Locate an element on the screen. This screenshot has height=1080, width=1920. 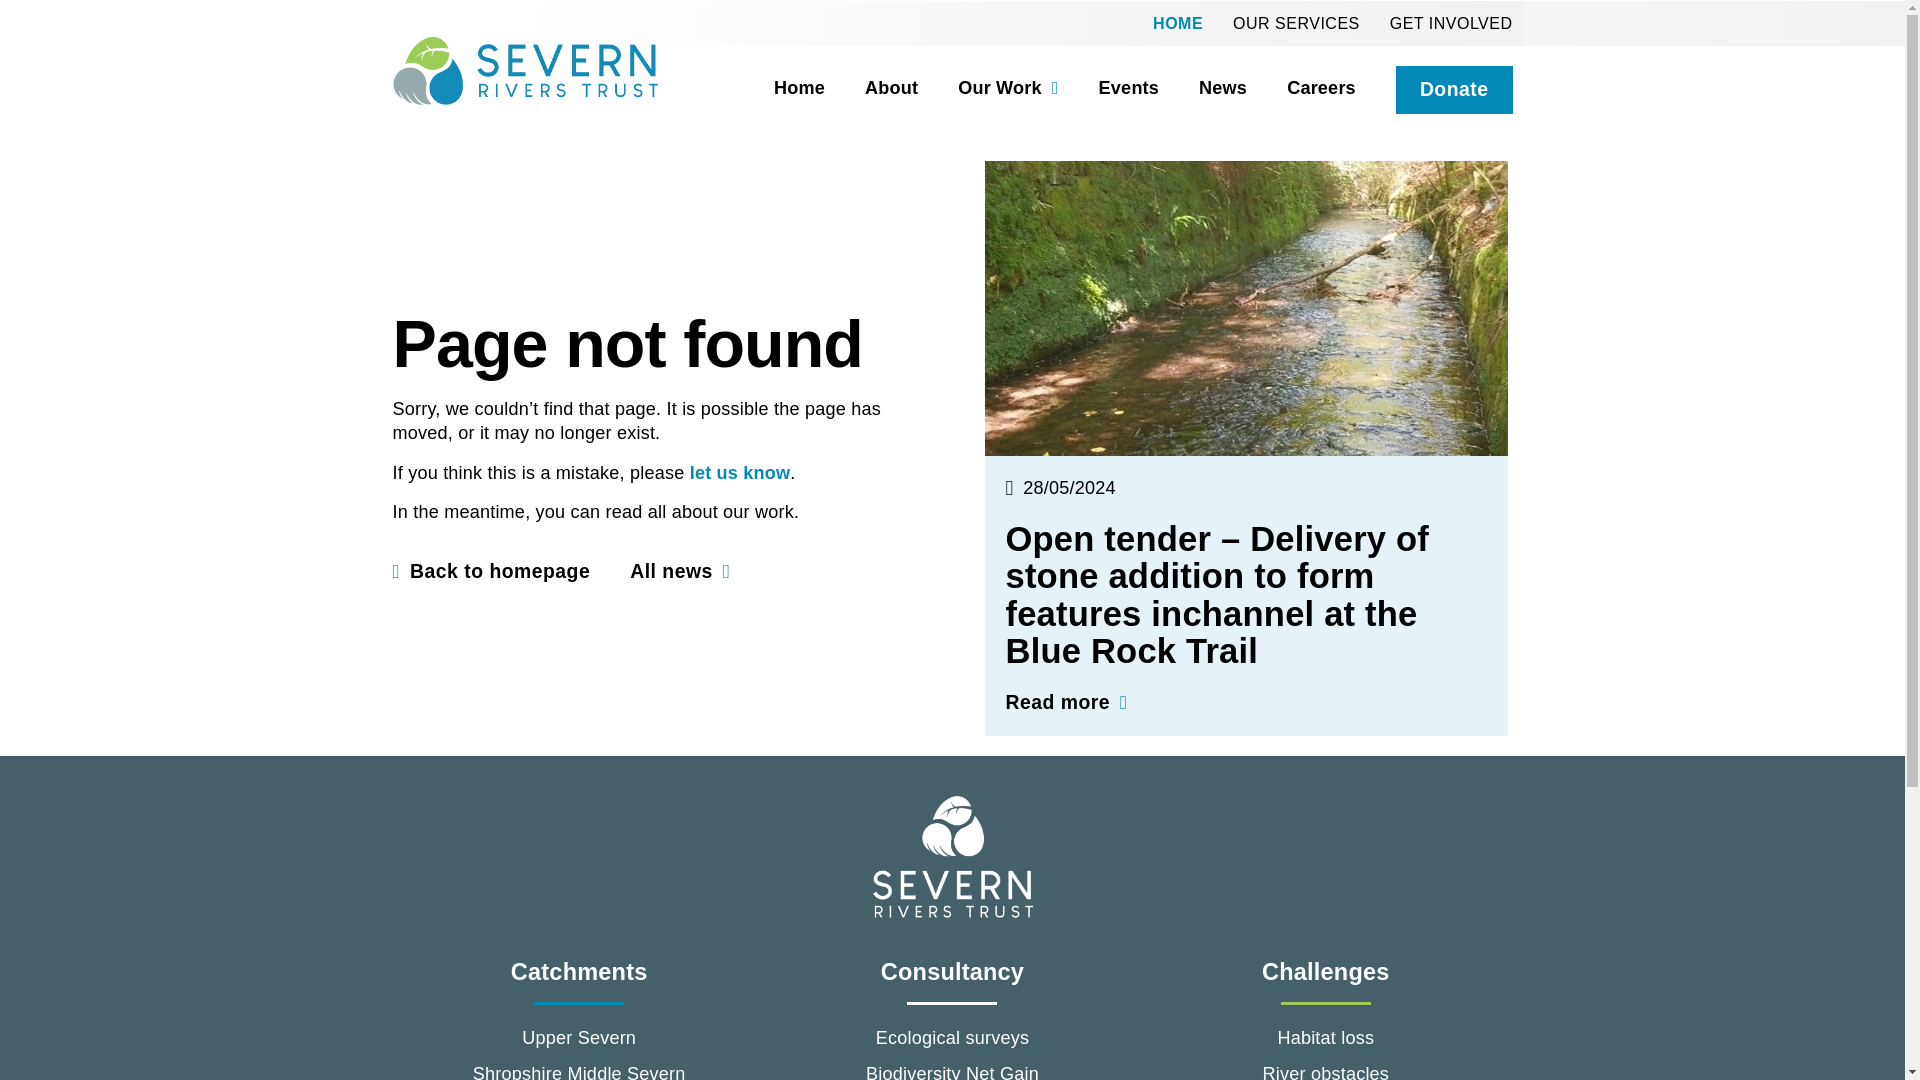
About is located at coordinates (871, 88).